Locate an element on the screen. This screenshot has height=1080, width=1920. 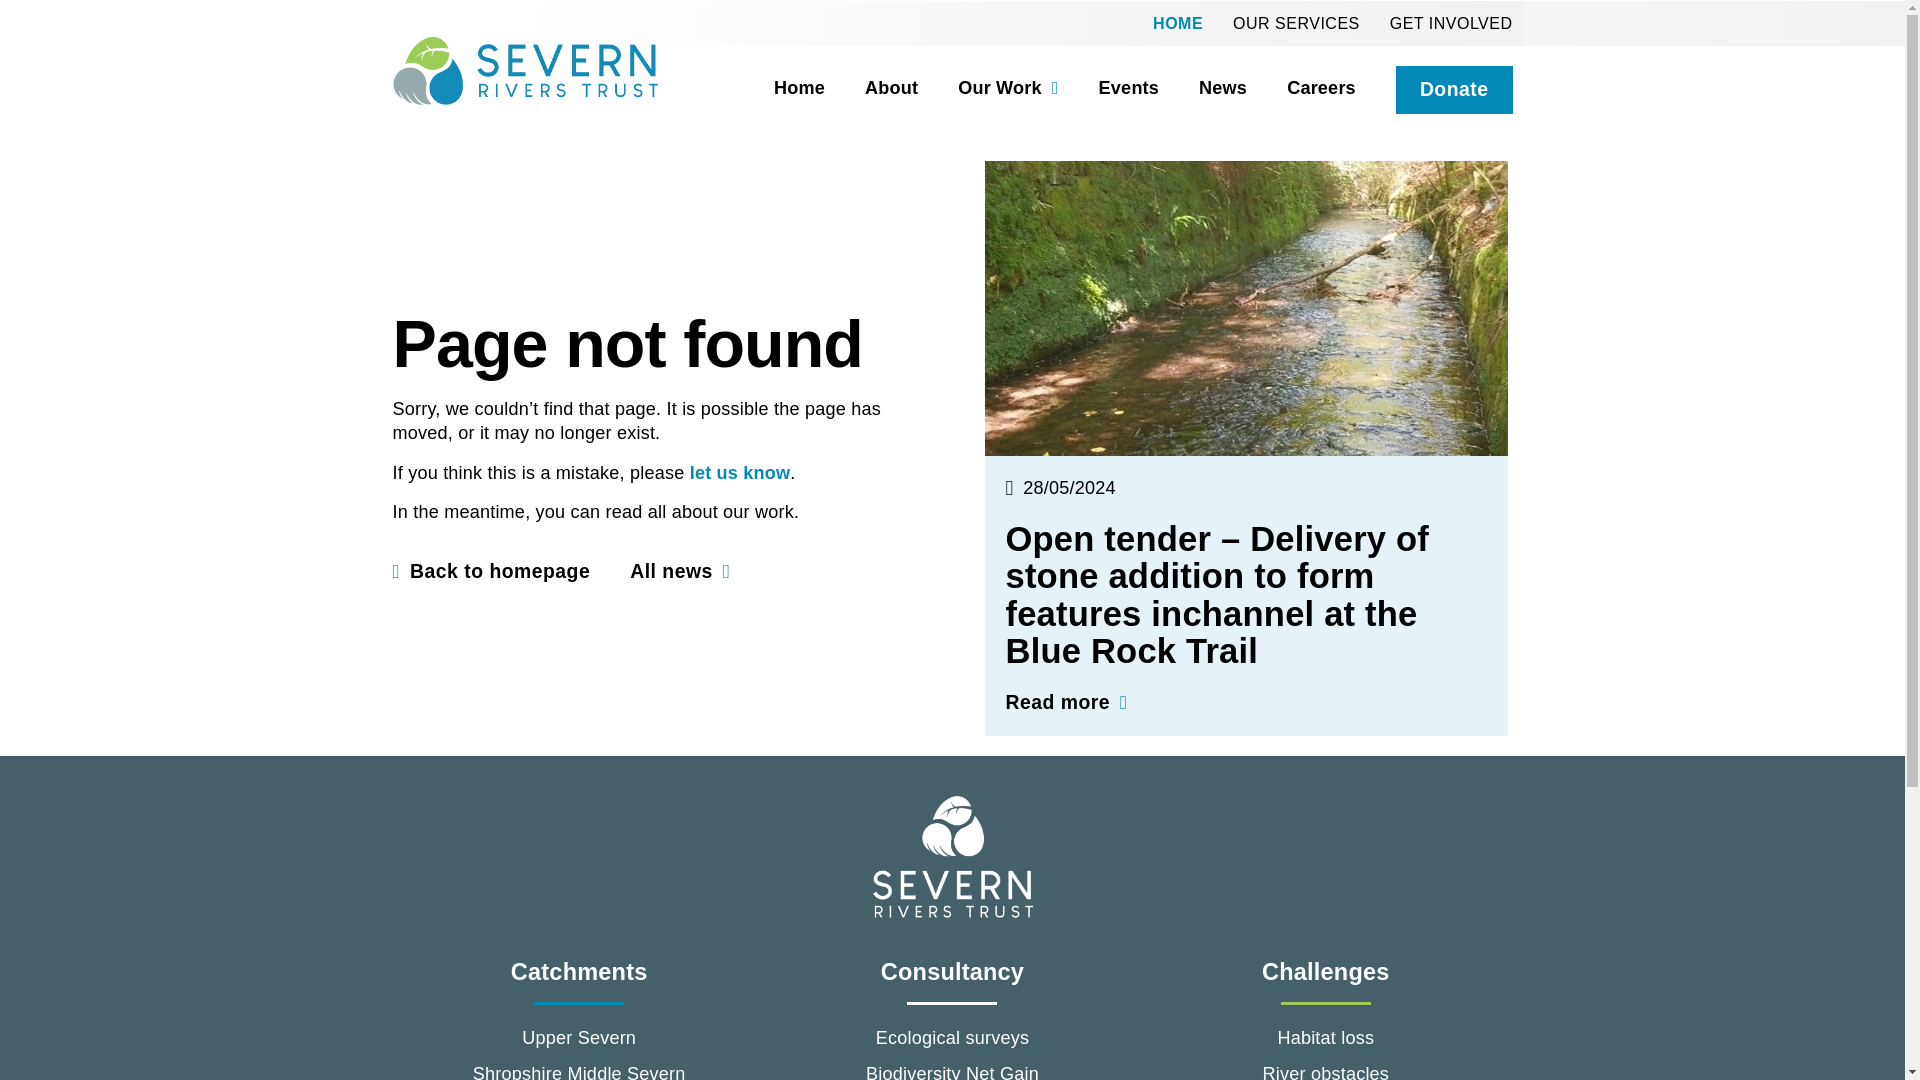
About is located at coordinates (871, 88).